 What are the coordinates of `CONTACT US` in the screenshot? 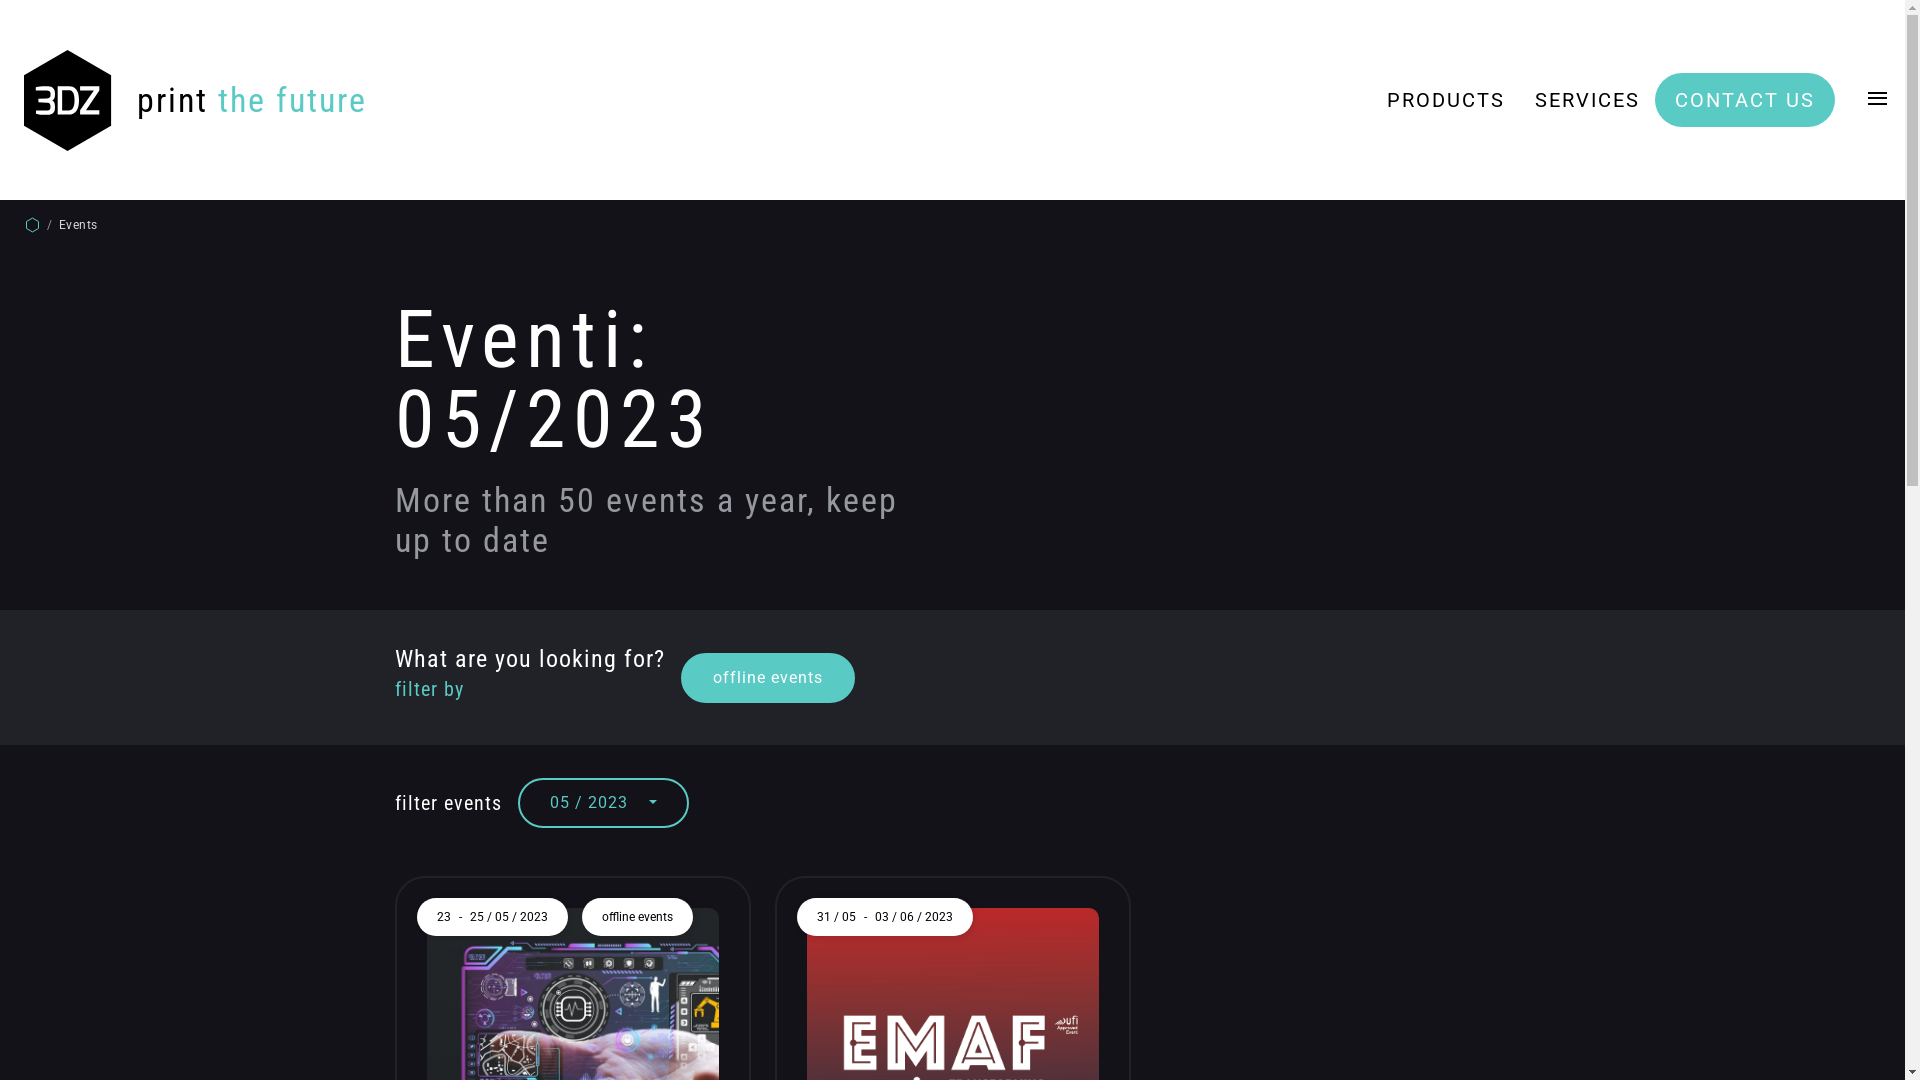 It's located at (1745, 100).